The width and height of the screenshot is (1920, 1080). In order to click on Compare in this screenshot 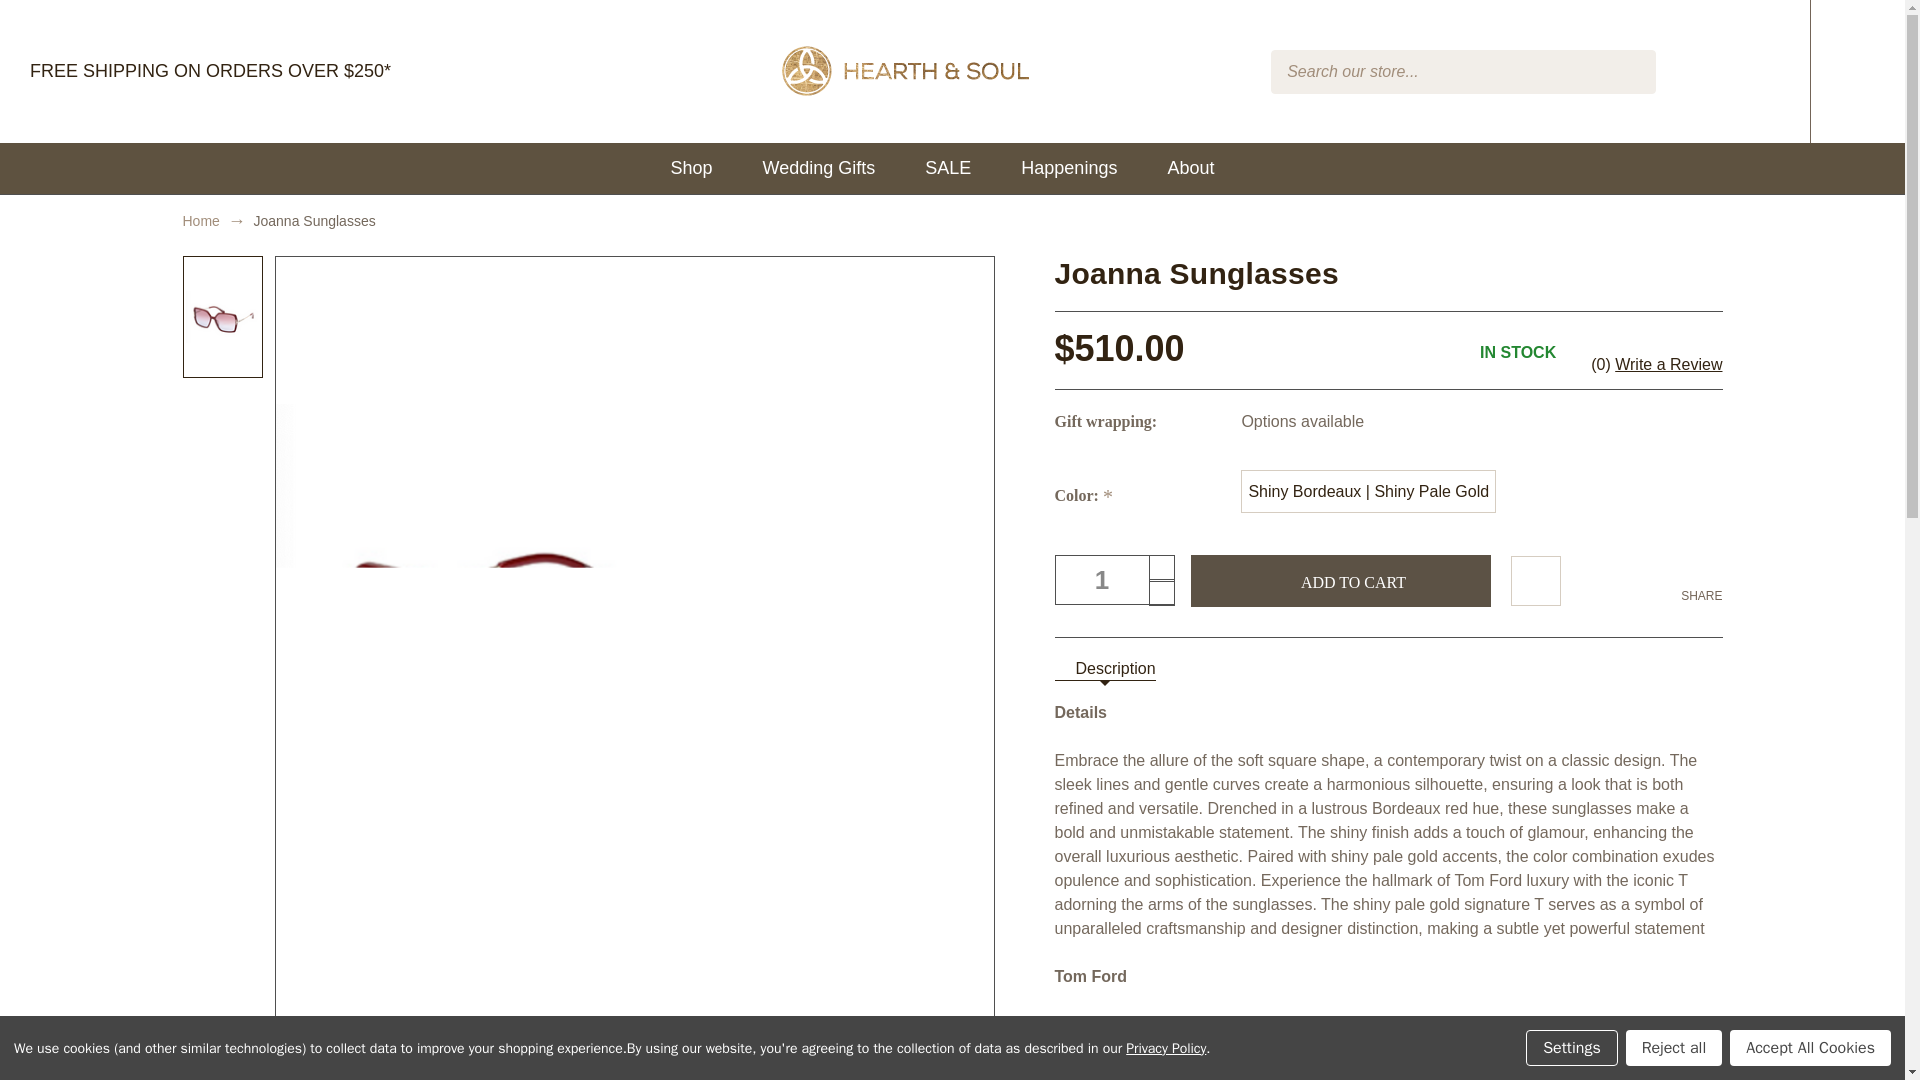, I will do `click(1696, 72)`.